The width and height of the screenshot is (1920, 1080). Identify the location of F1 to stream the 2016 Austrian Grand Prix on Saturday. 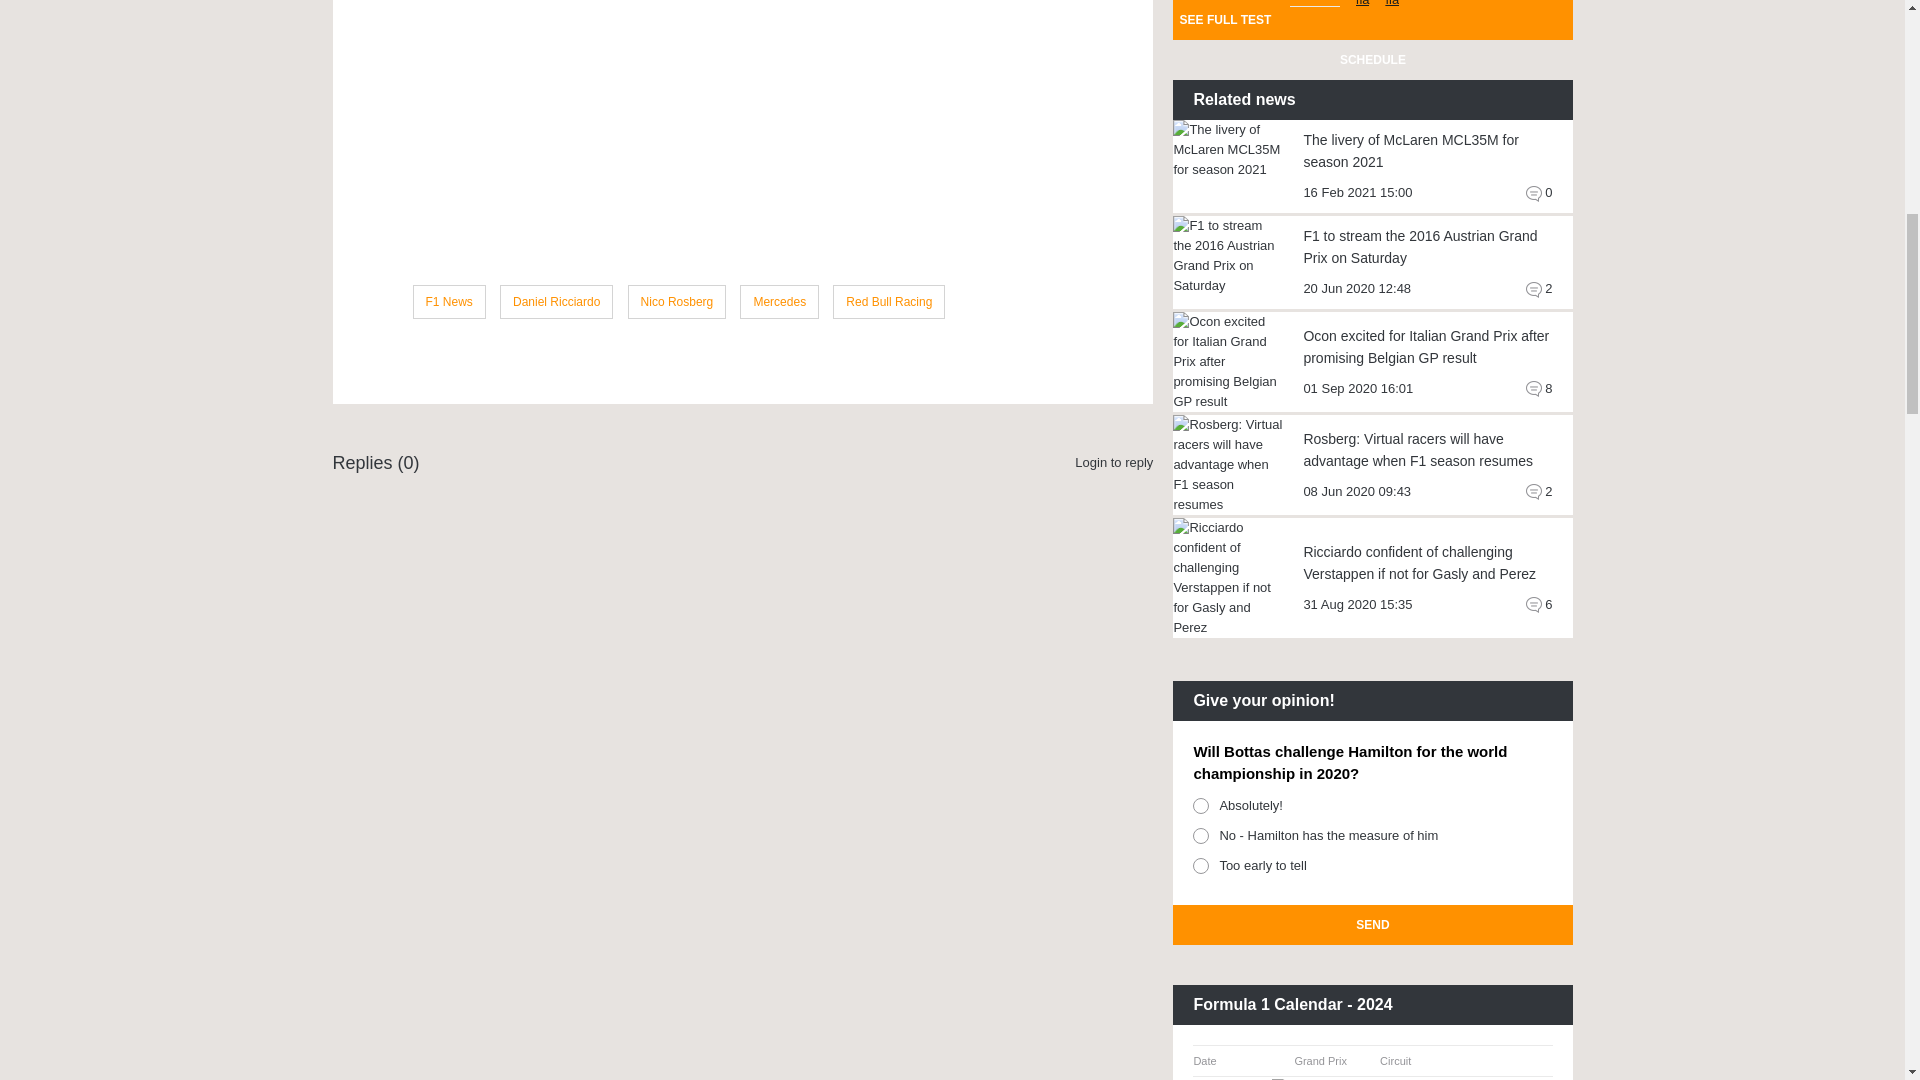
(1228, 256).